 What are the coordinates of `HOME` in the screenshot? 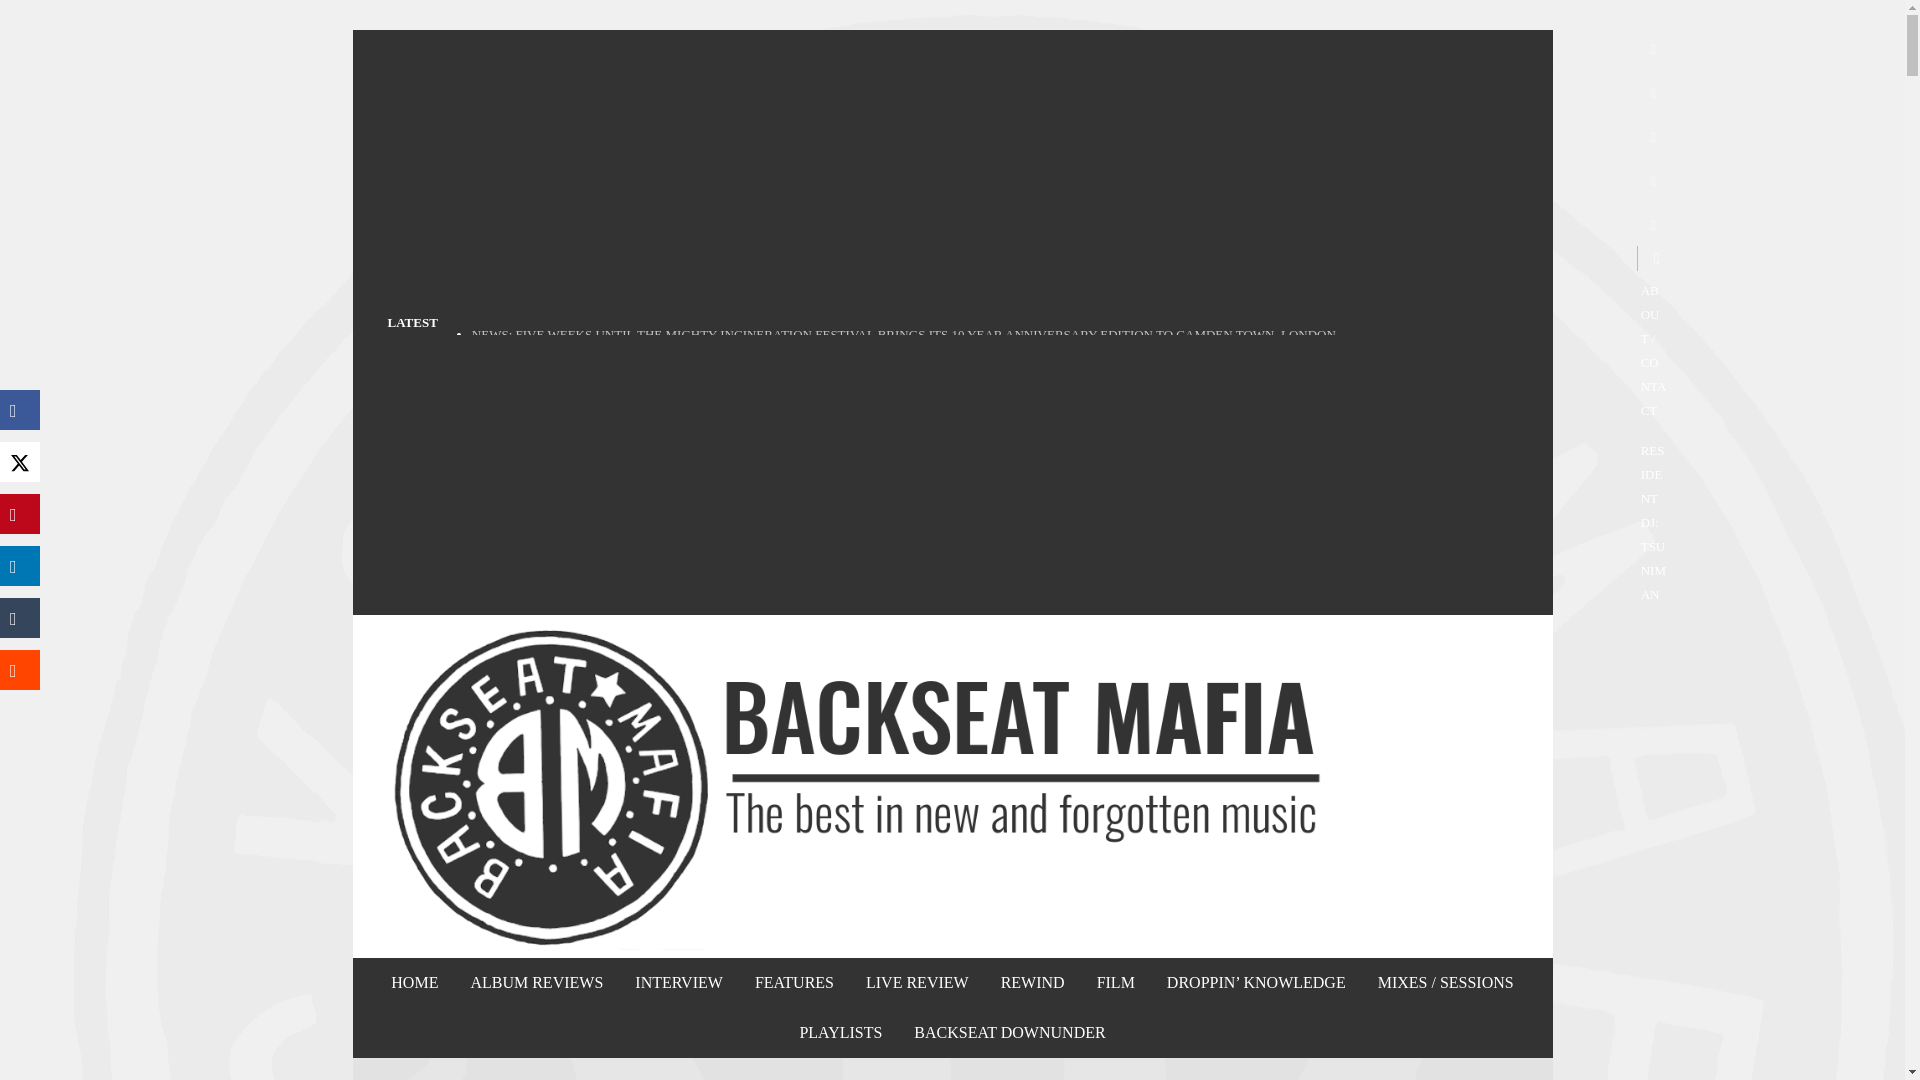 It's located at (414, 982).